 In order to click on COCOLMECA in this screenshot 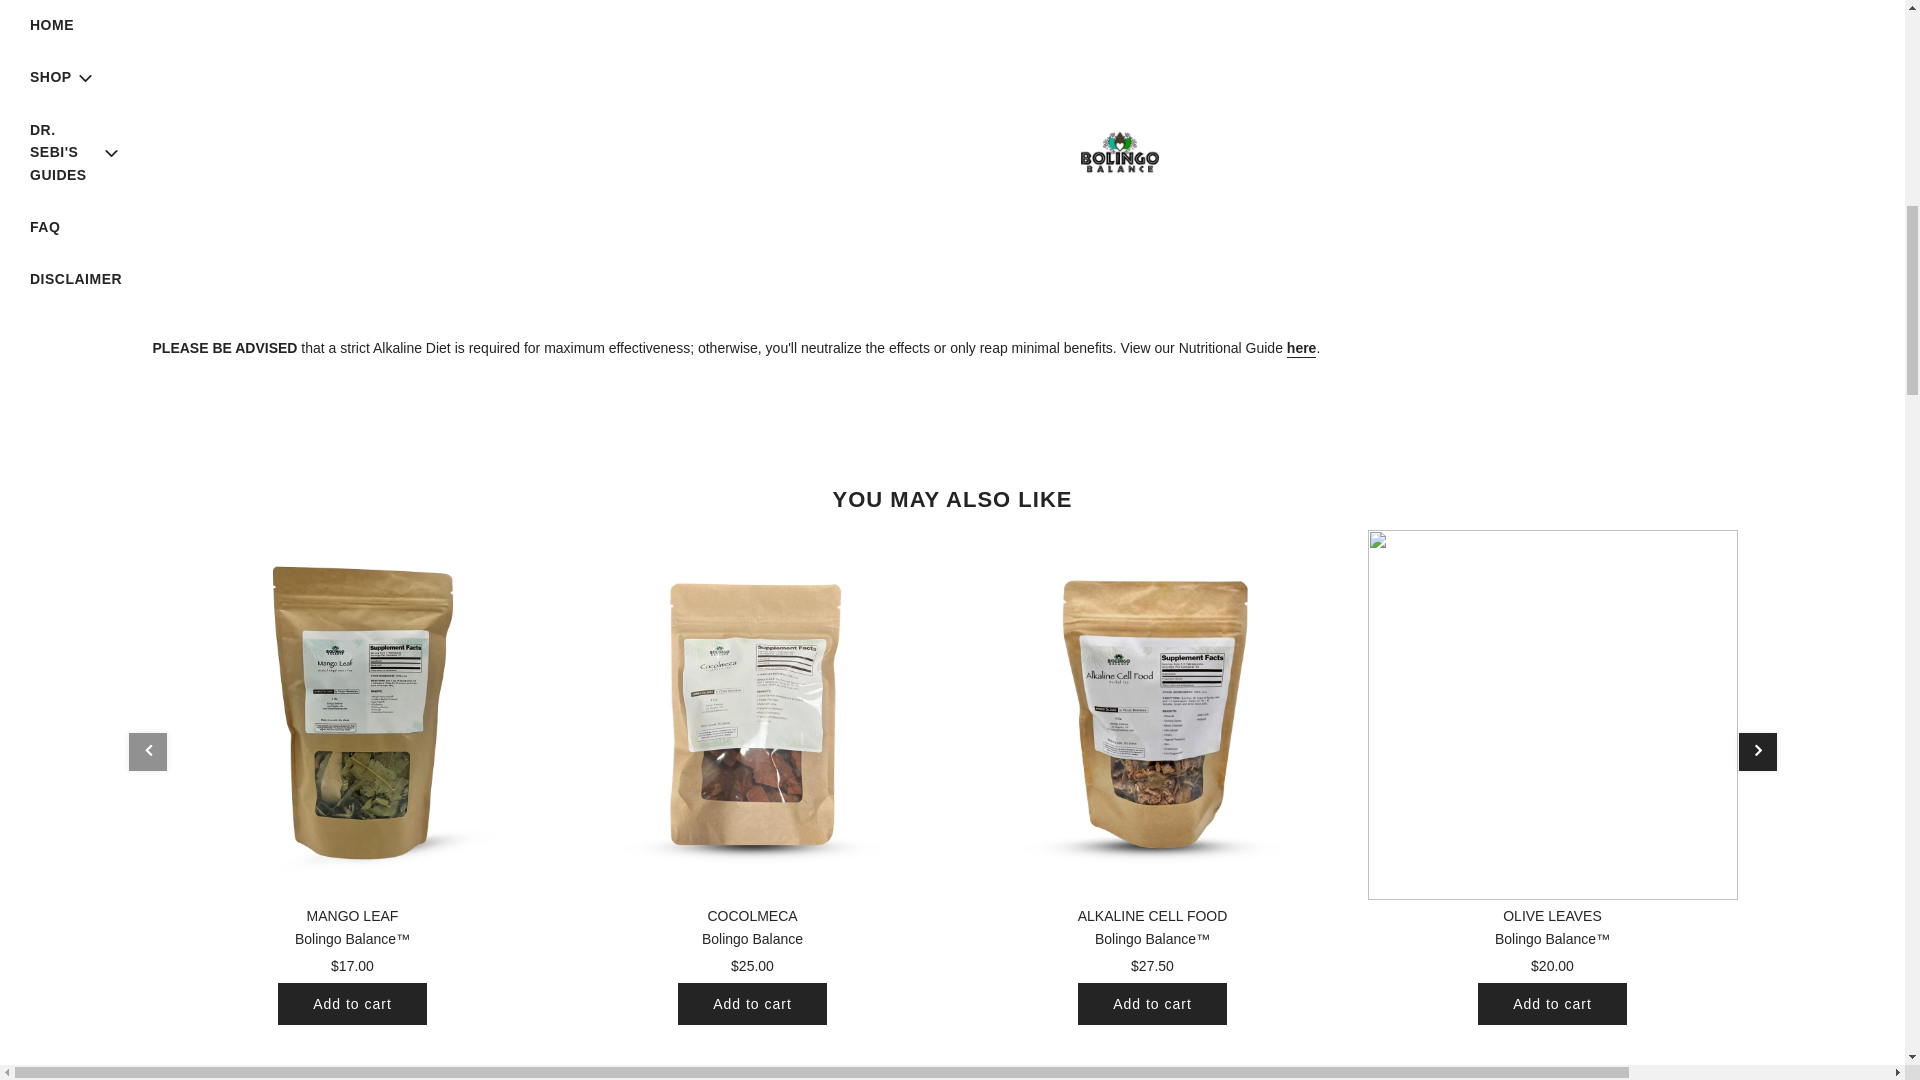, I will do `click(753, 714)`.